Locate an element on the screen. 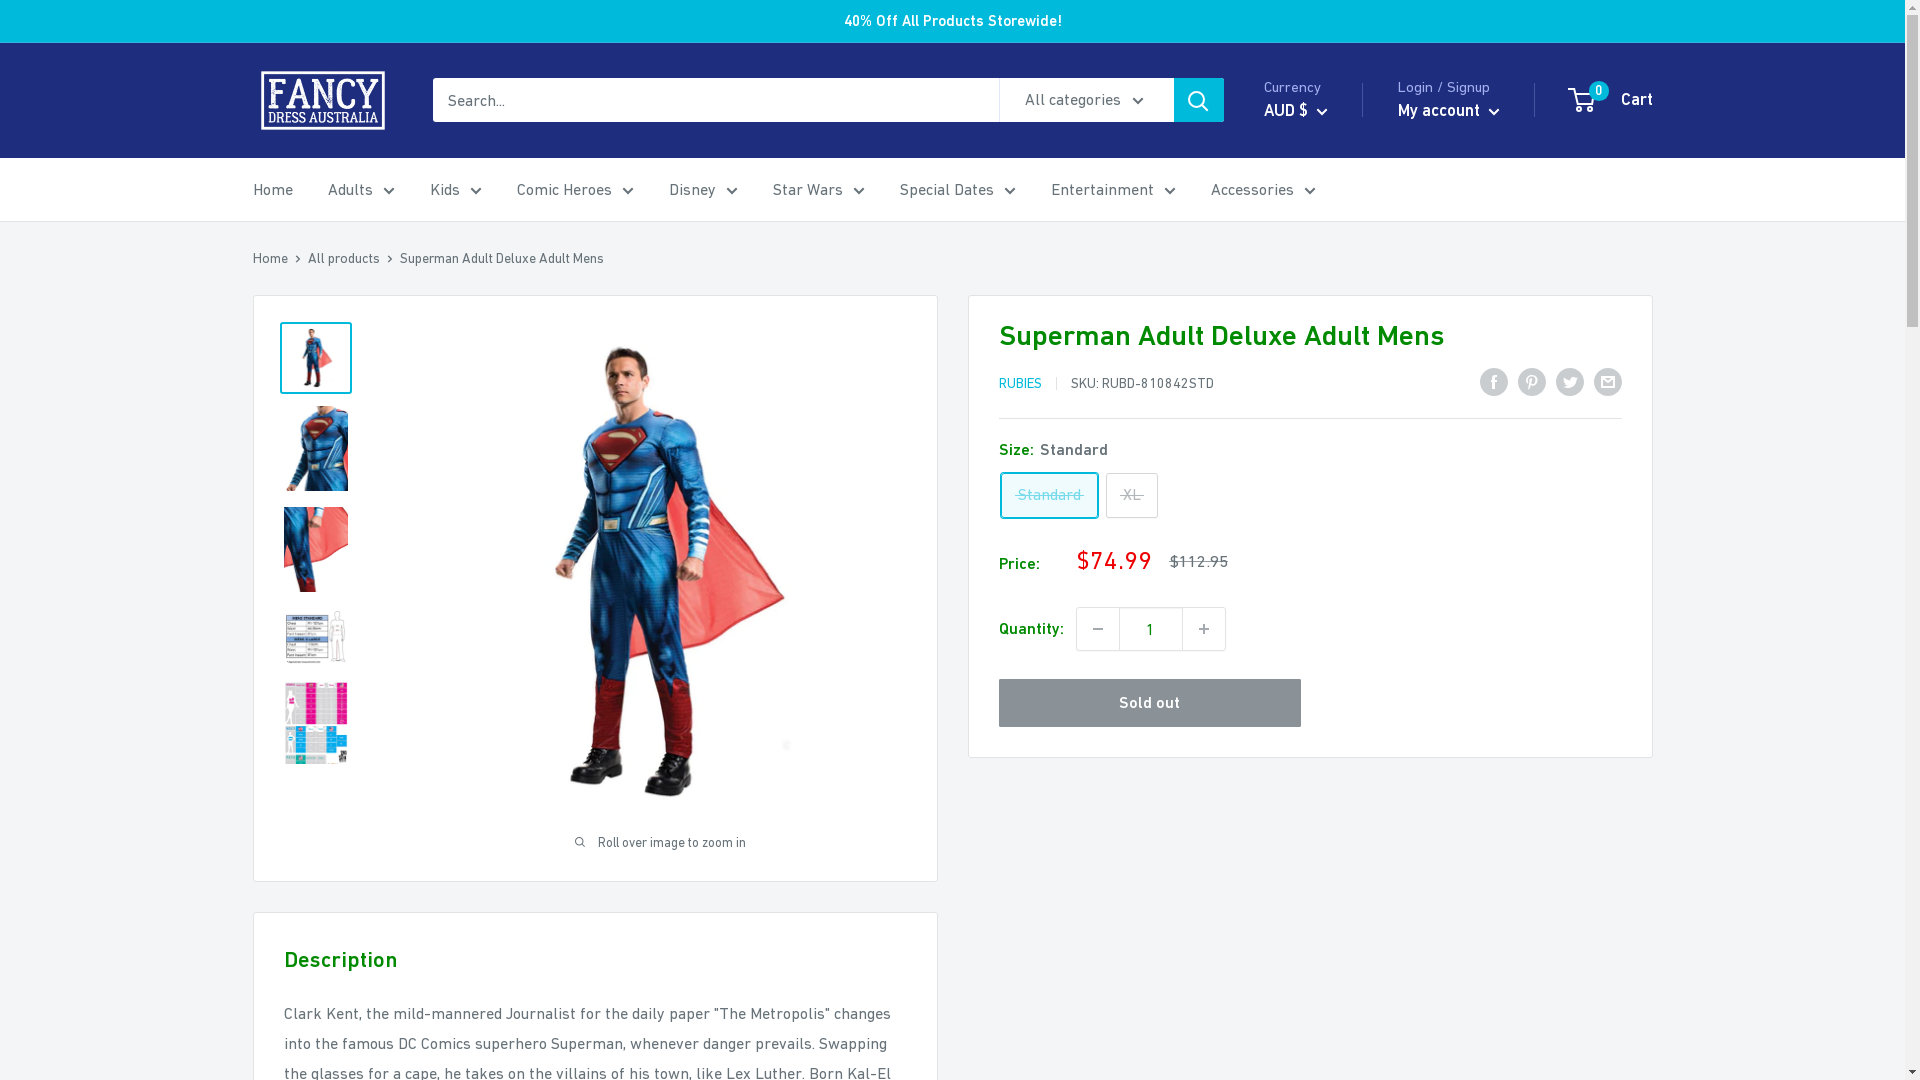  BBD is located at coordinates (304, 120).